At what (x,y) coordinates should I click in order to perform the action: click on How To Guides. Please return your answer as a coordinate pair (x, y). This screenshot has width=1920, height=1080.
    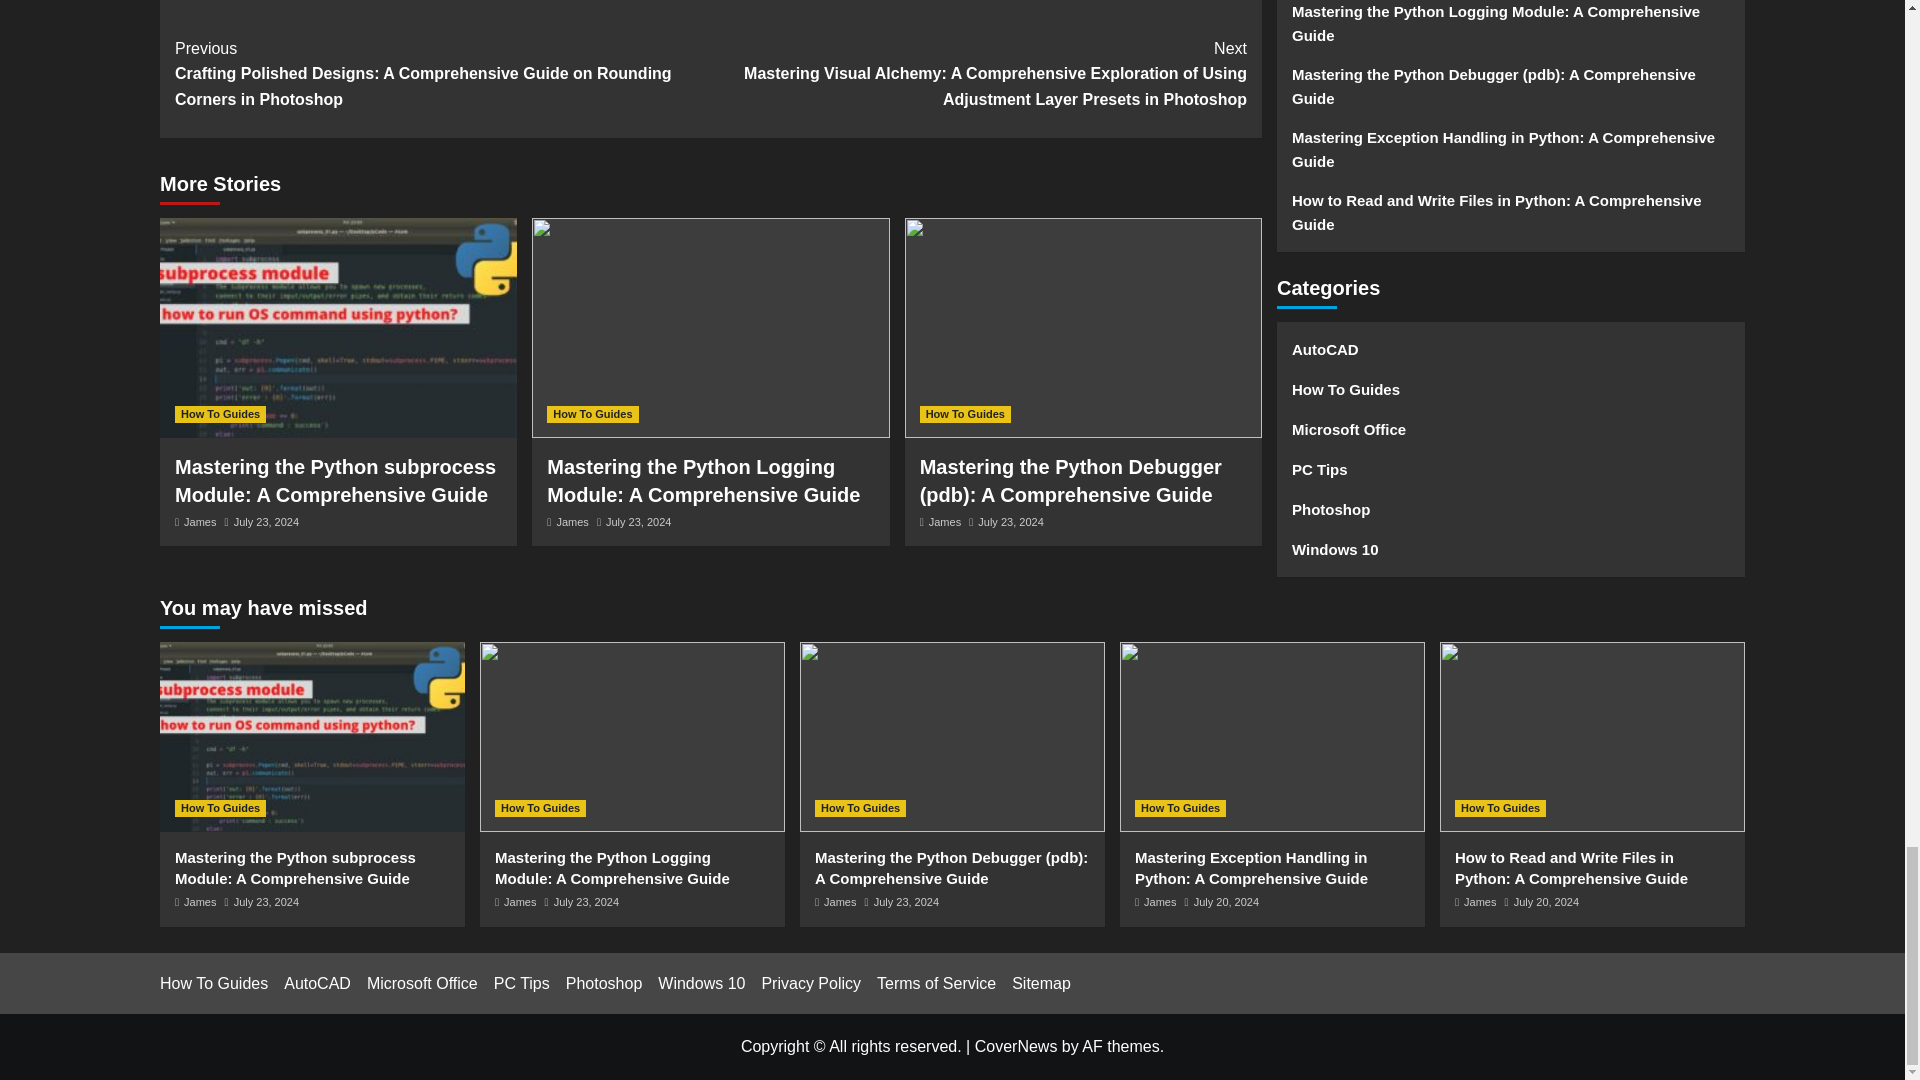
    Looking at the image, I should click on (965, 414).